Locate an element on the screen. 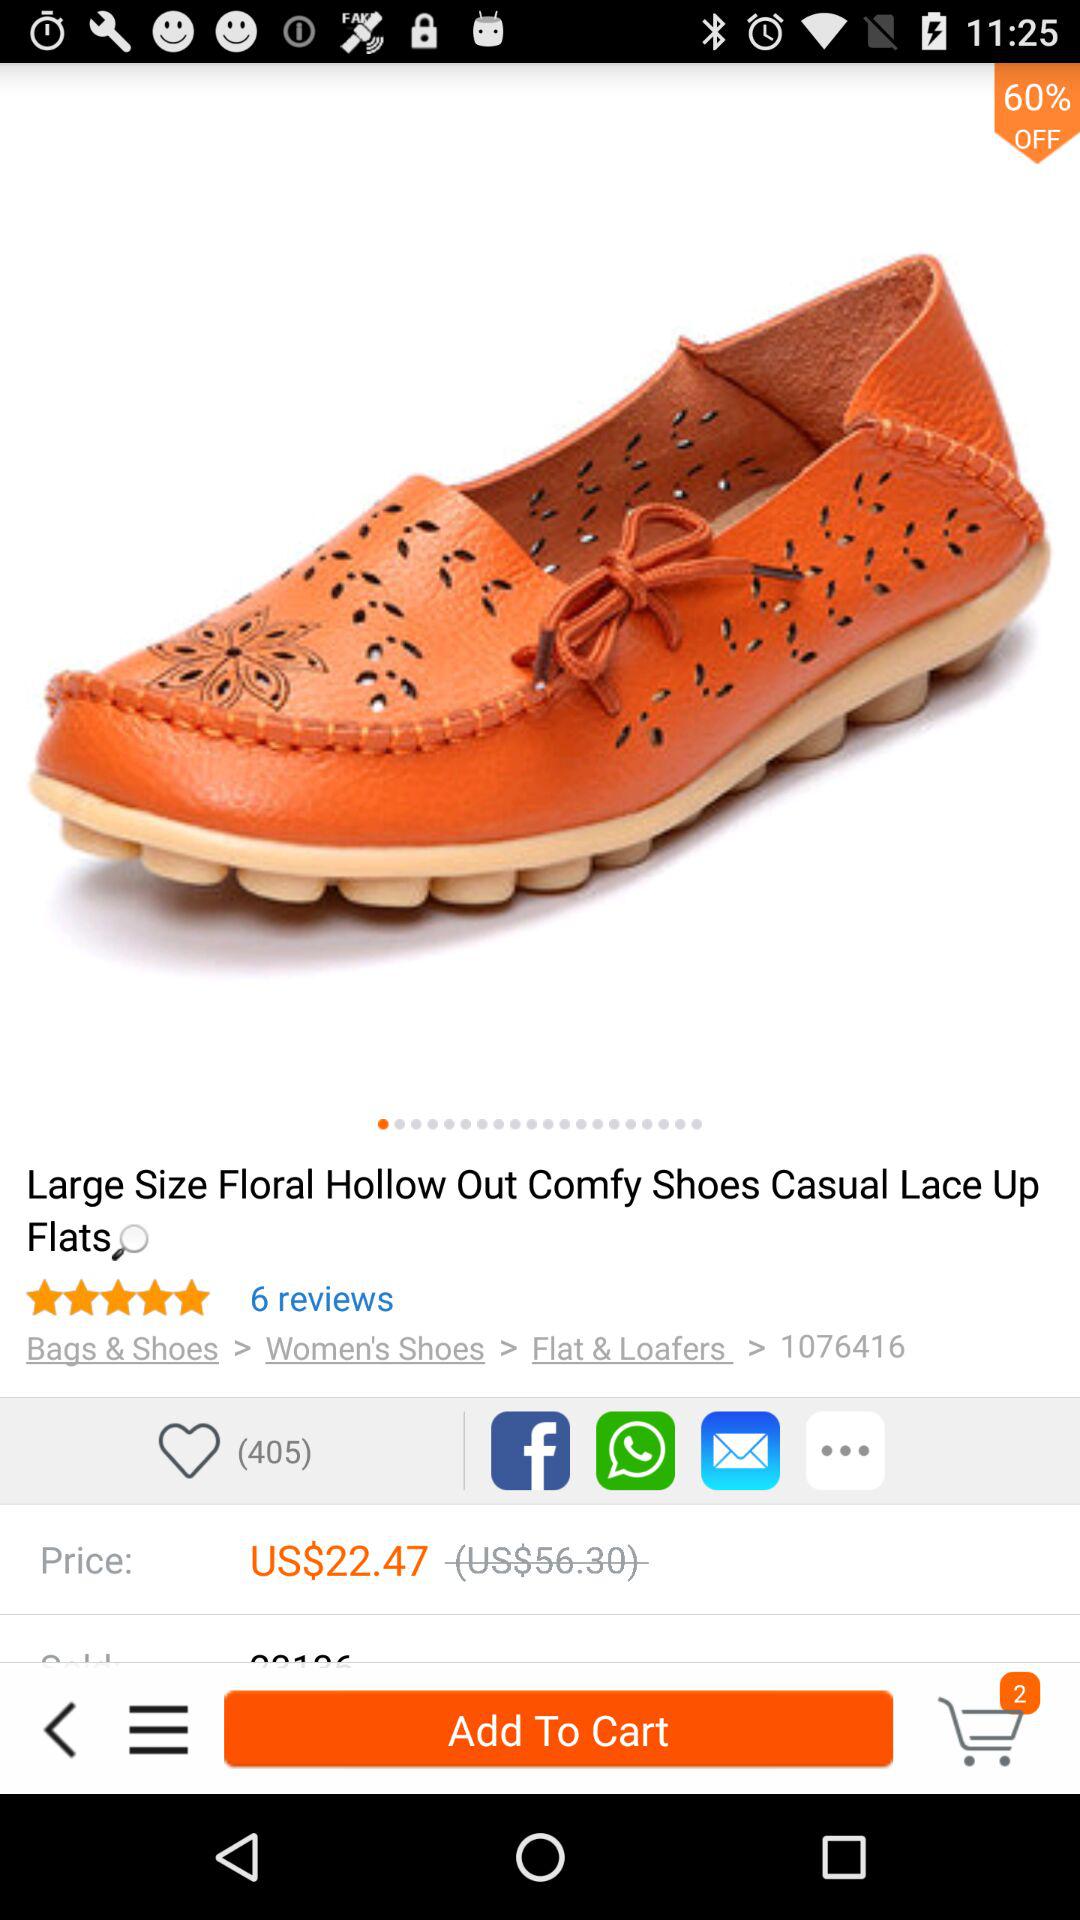 The height and width of the screenshot is (1920, 1080). share on whatsapp is located at coordinates (636, 1450).